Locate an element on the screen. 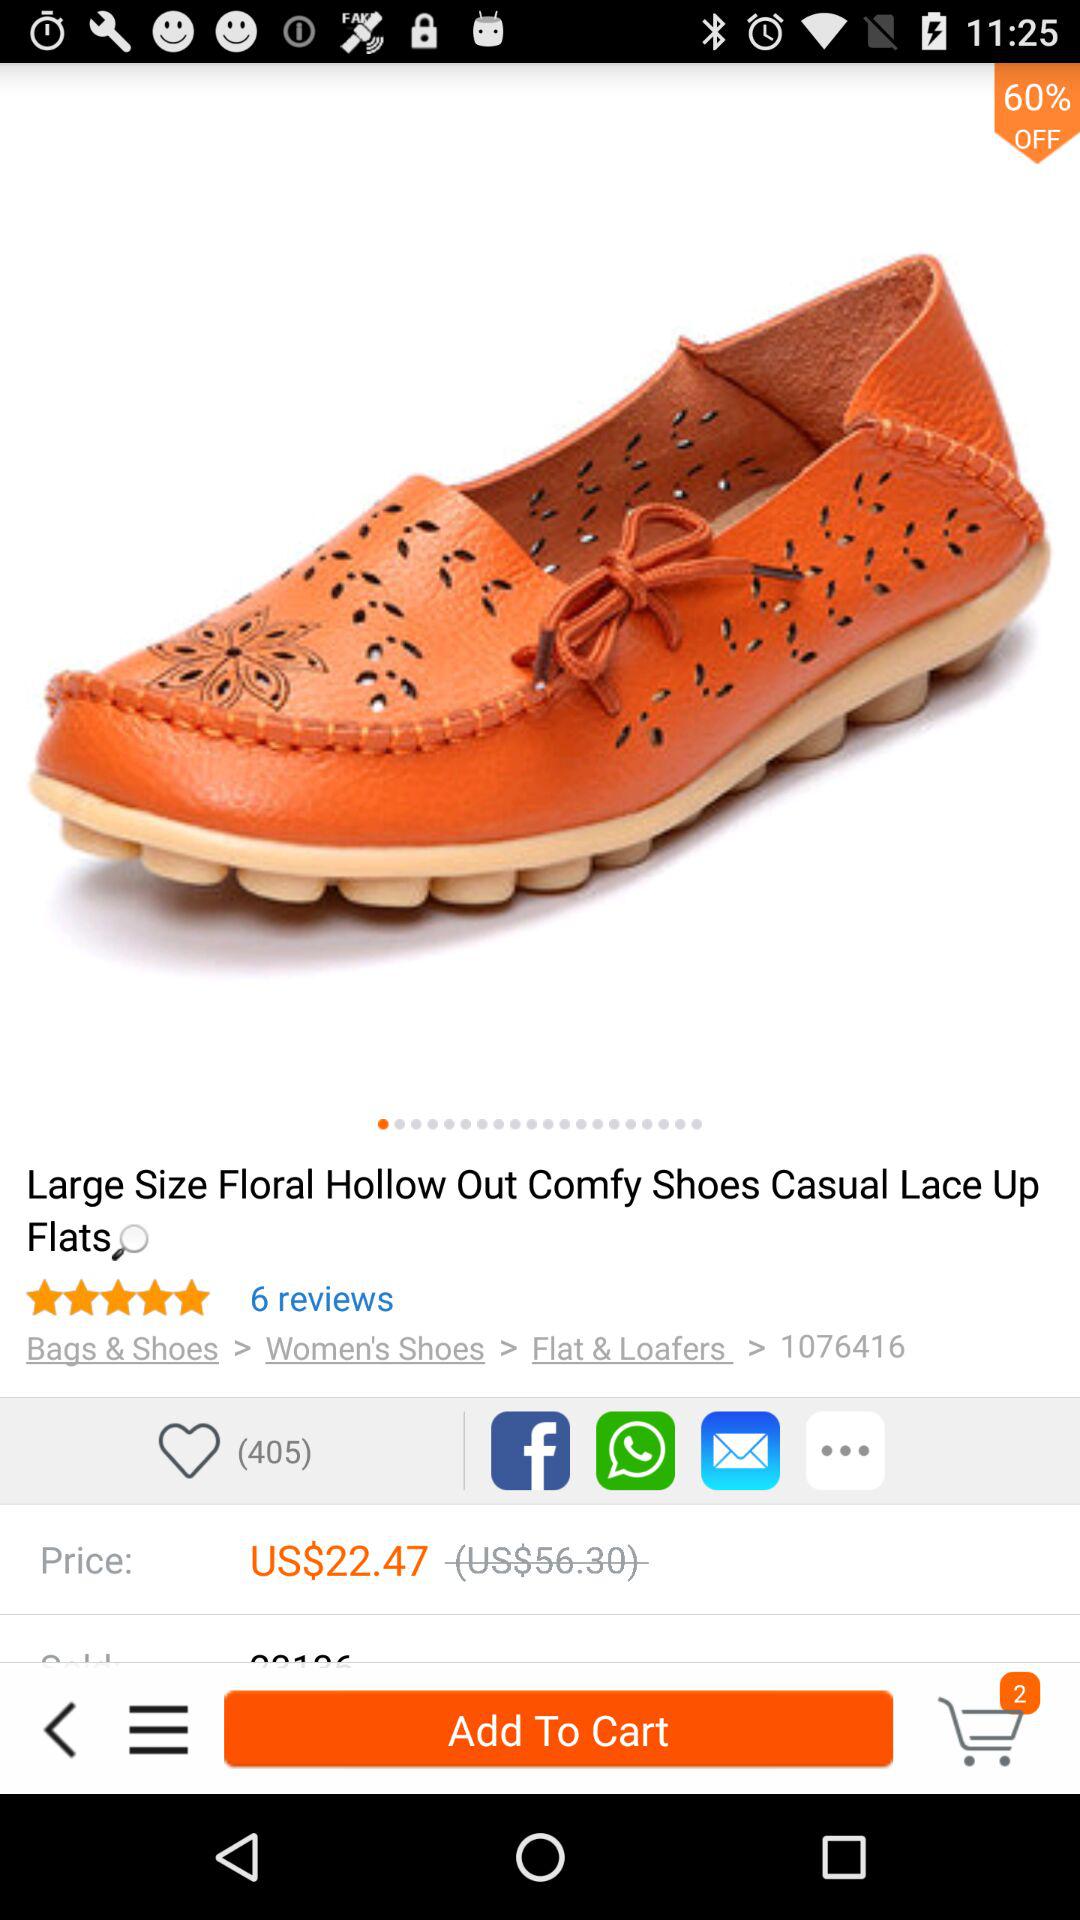 The height and width of the screenshot is (1920, 1080). share on whatsapp is located at coordinates (636, 1450).